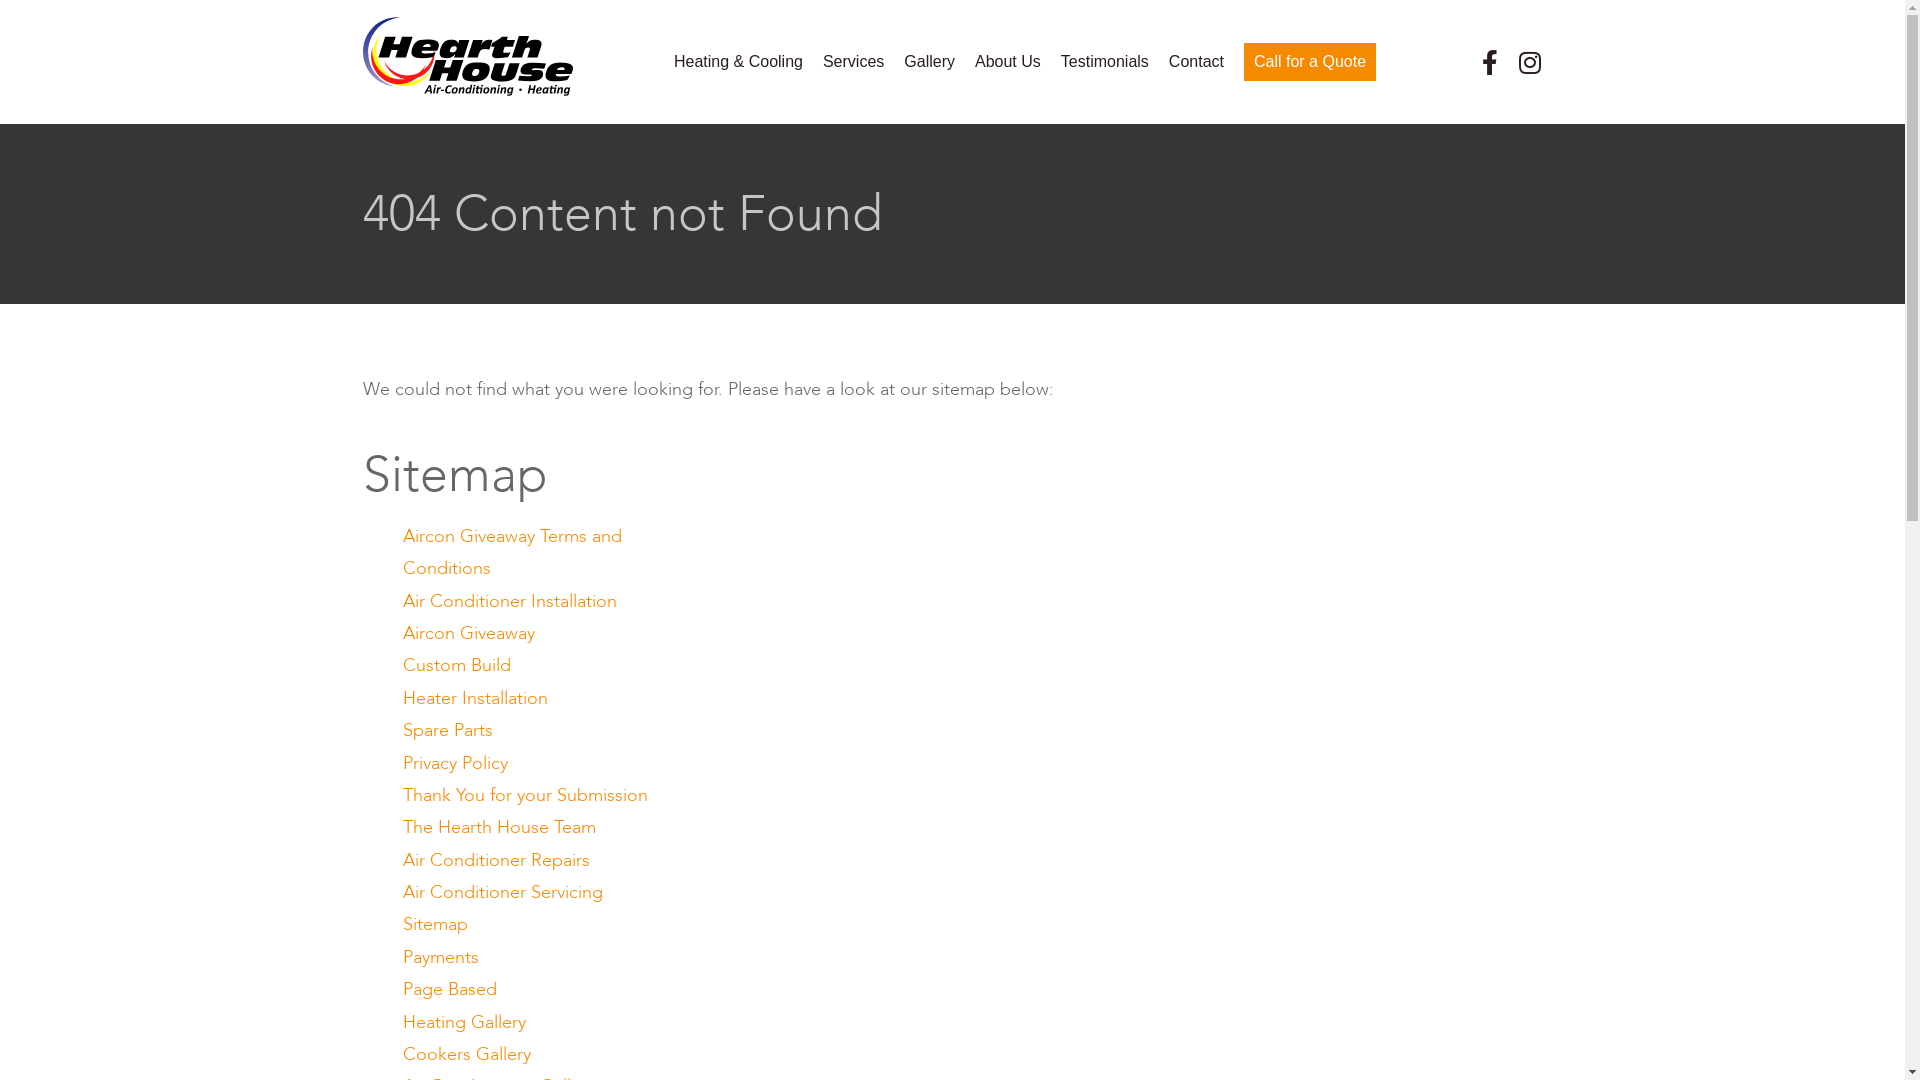  What do you see at coordinates (440, 958) in the screenshot?
I see `Payments` at bounding box center [440, 958].